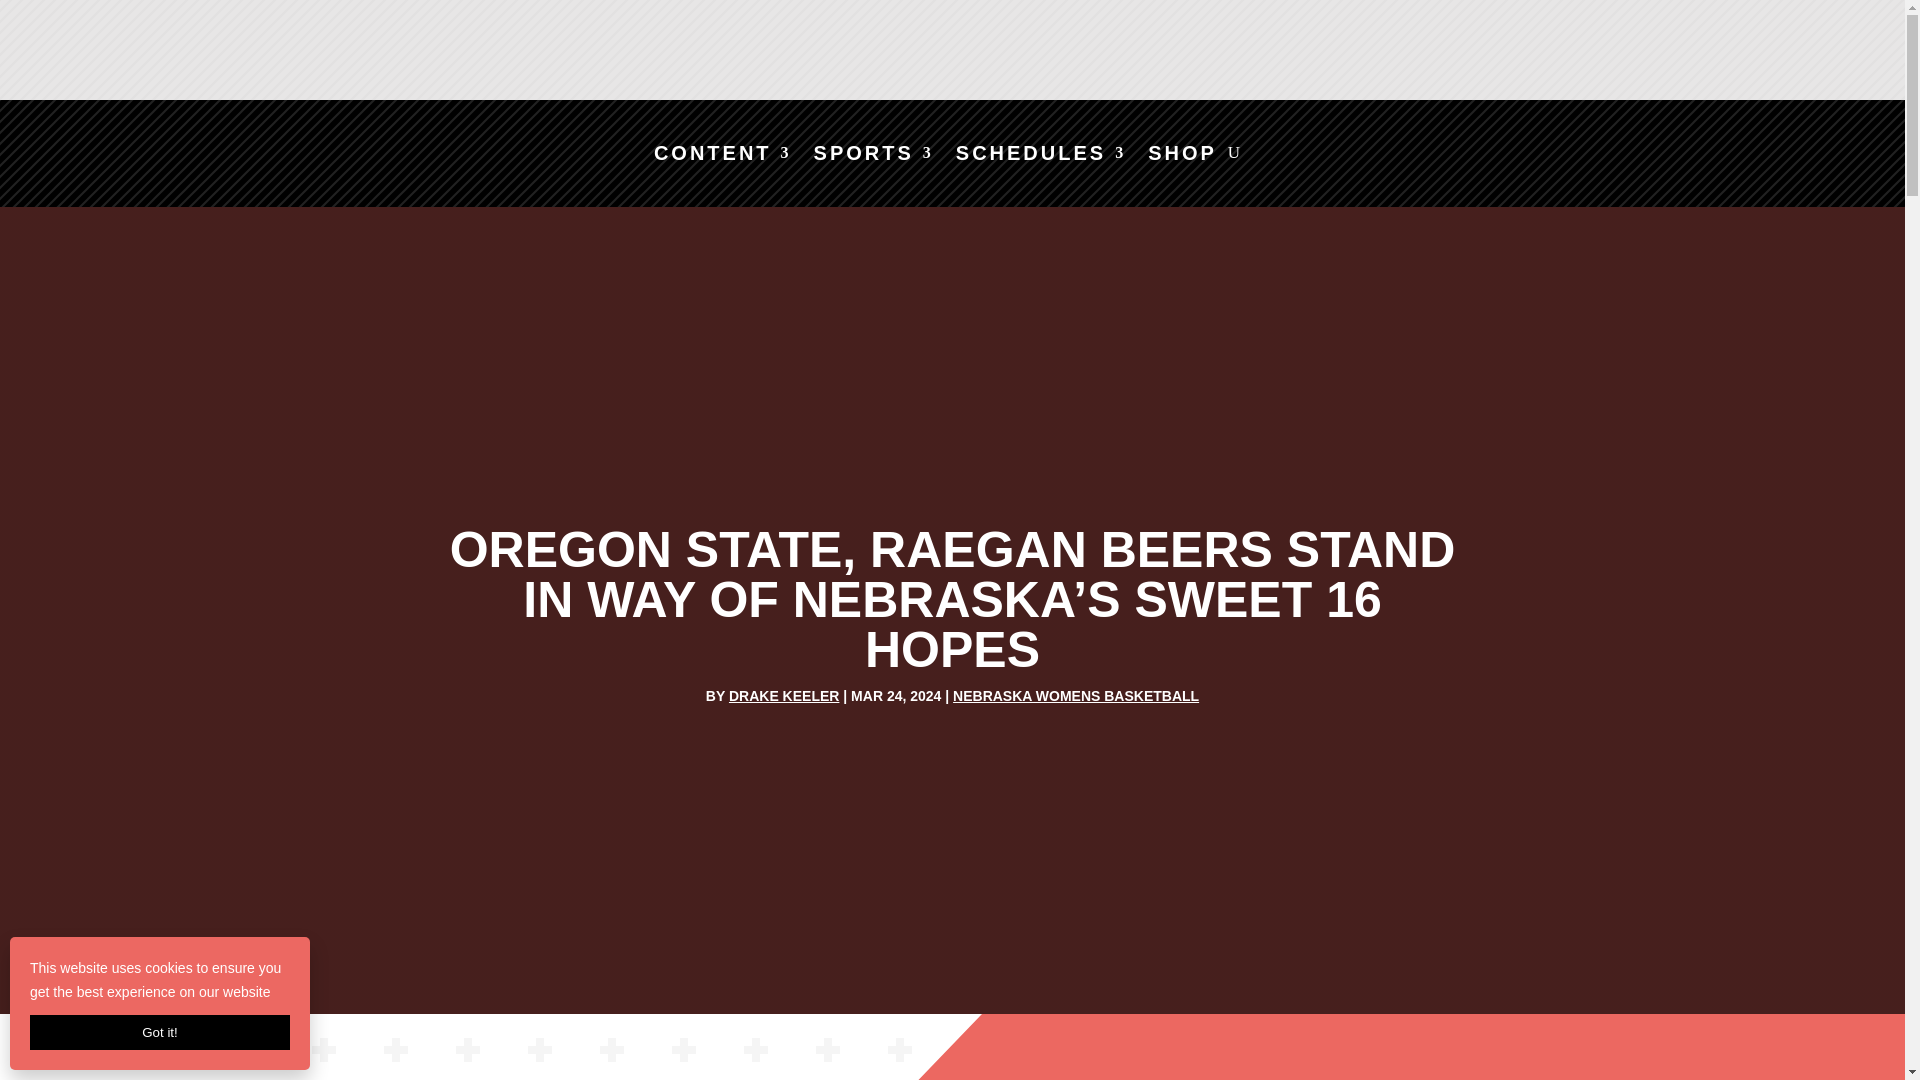 The height and width of the screenshot is (1080, 1920). Describe the element at coordinates (874, 156) in the screenshot. I see `SPORTS` at that location.